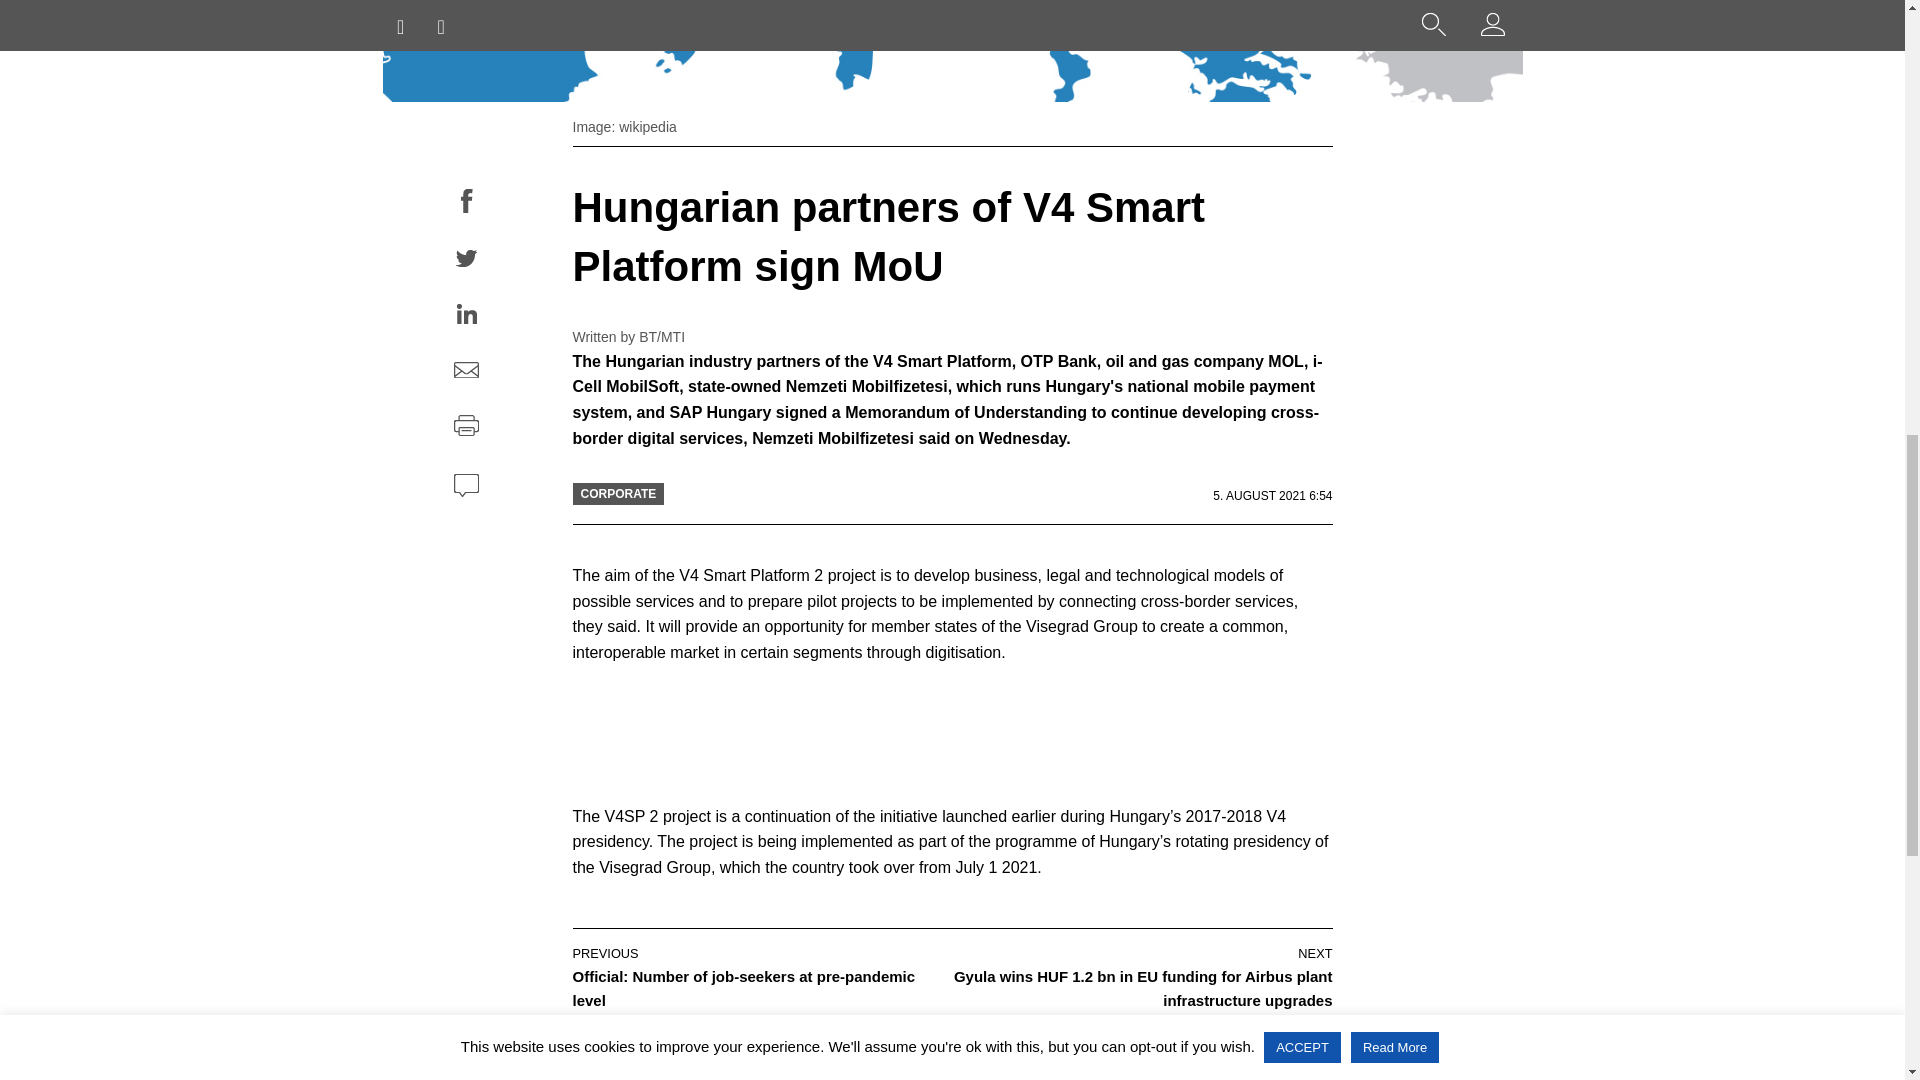 The image size is (1920, 1080). What do you see at coordinates (465, 262) in the screenshot?
I see `Twitter` at bounding box center [465, 262].